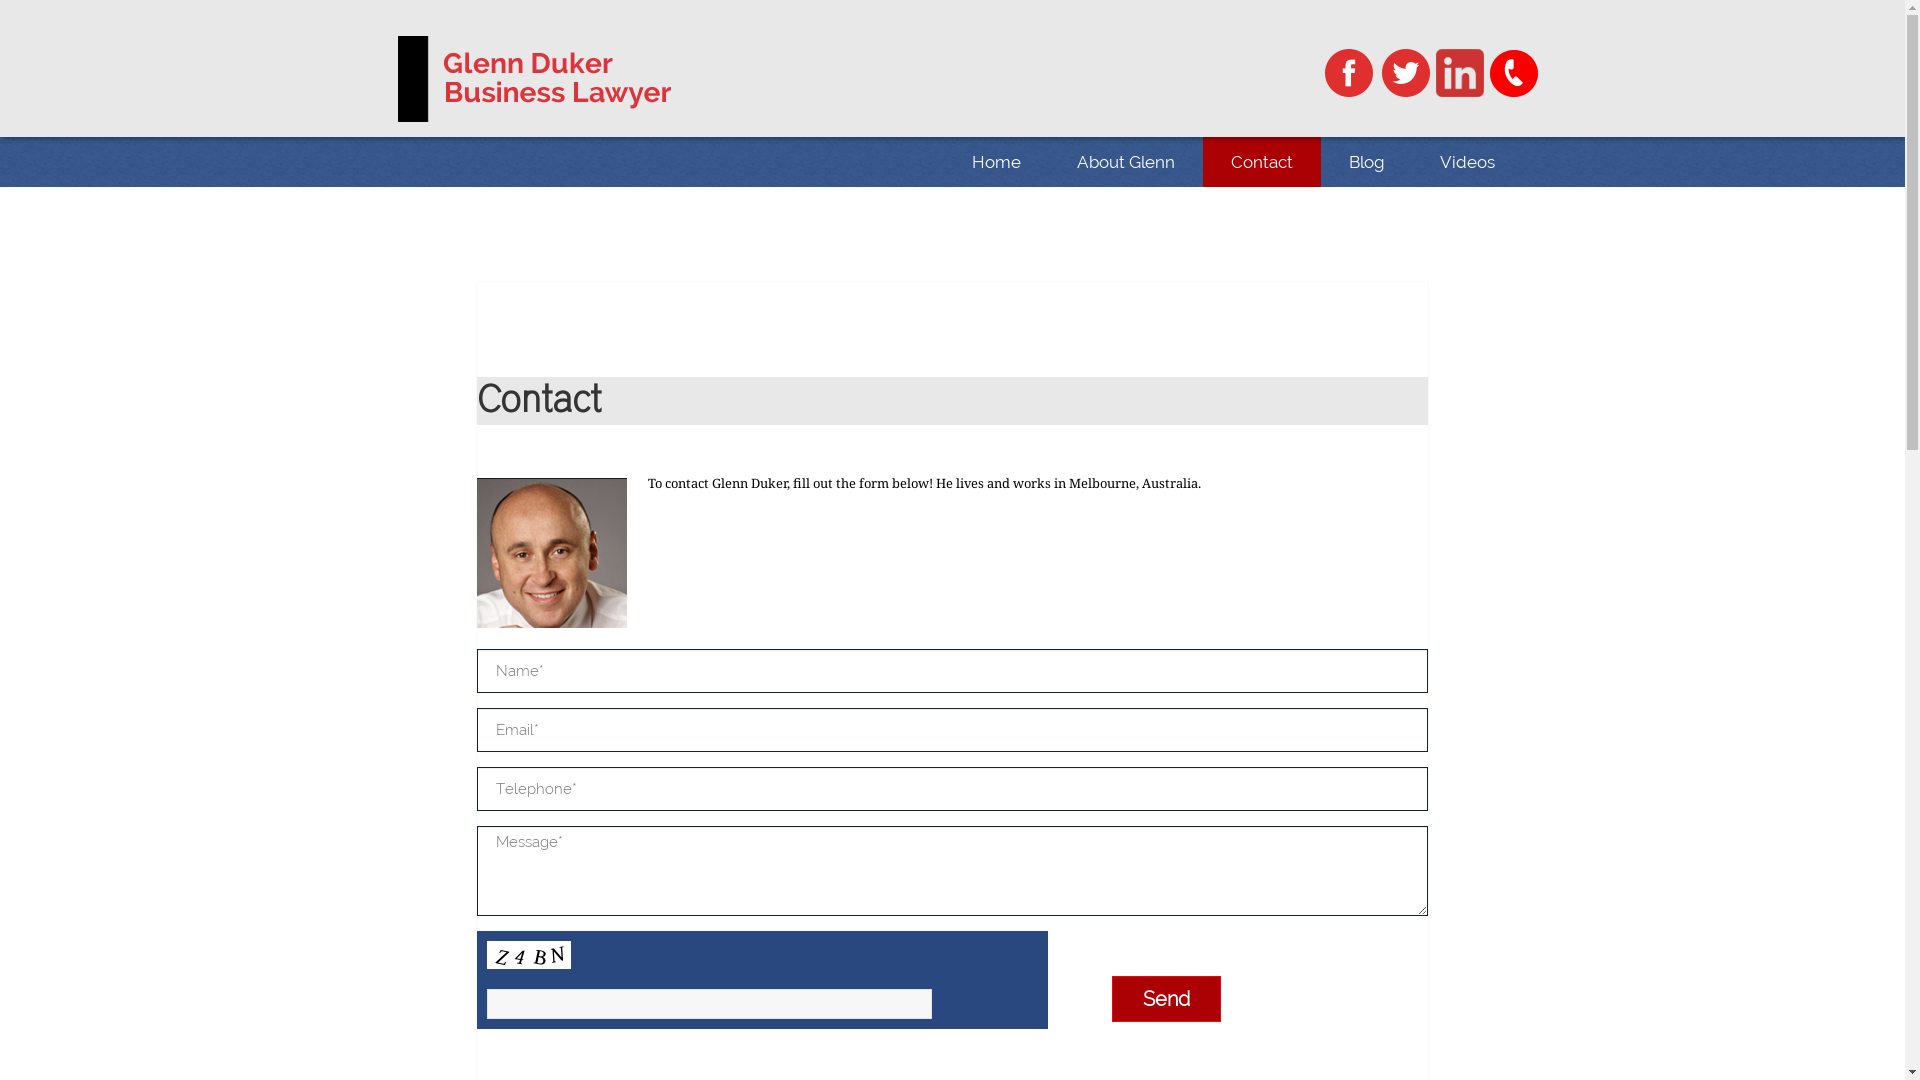 The height and width of the screenshot is (1080, 1920). I want to click on Home, so click(996, 162).